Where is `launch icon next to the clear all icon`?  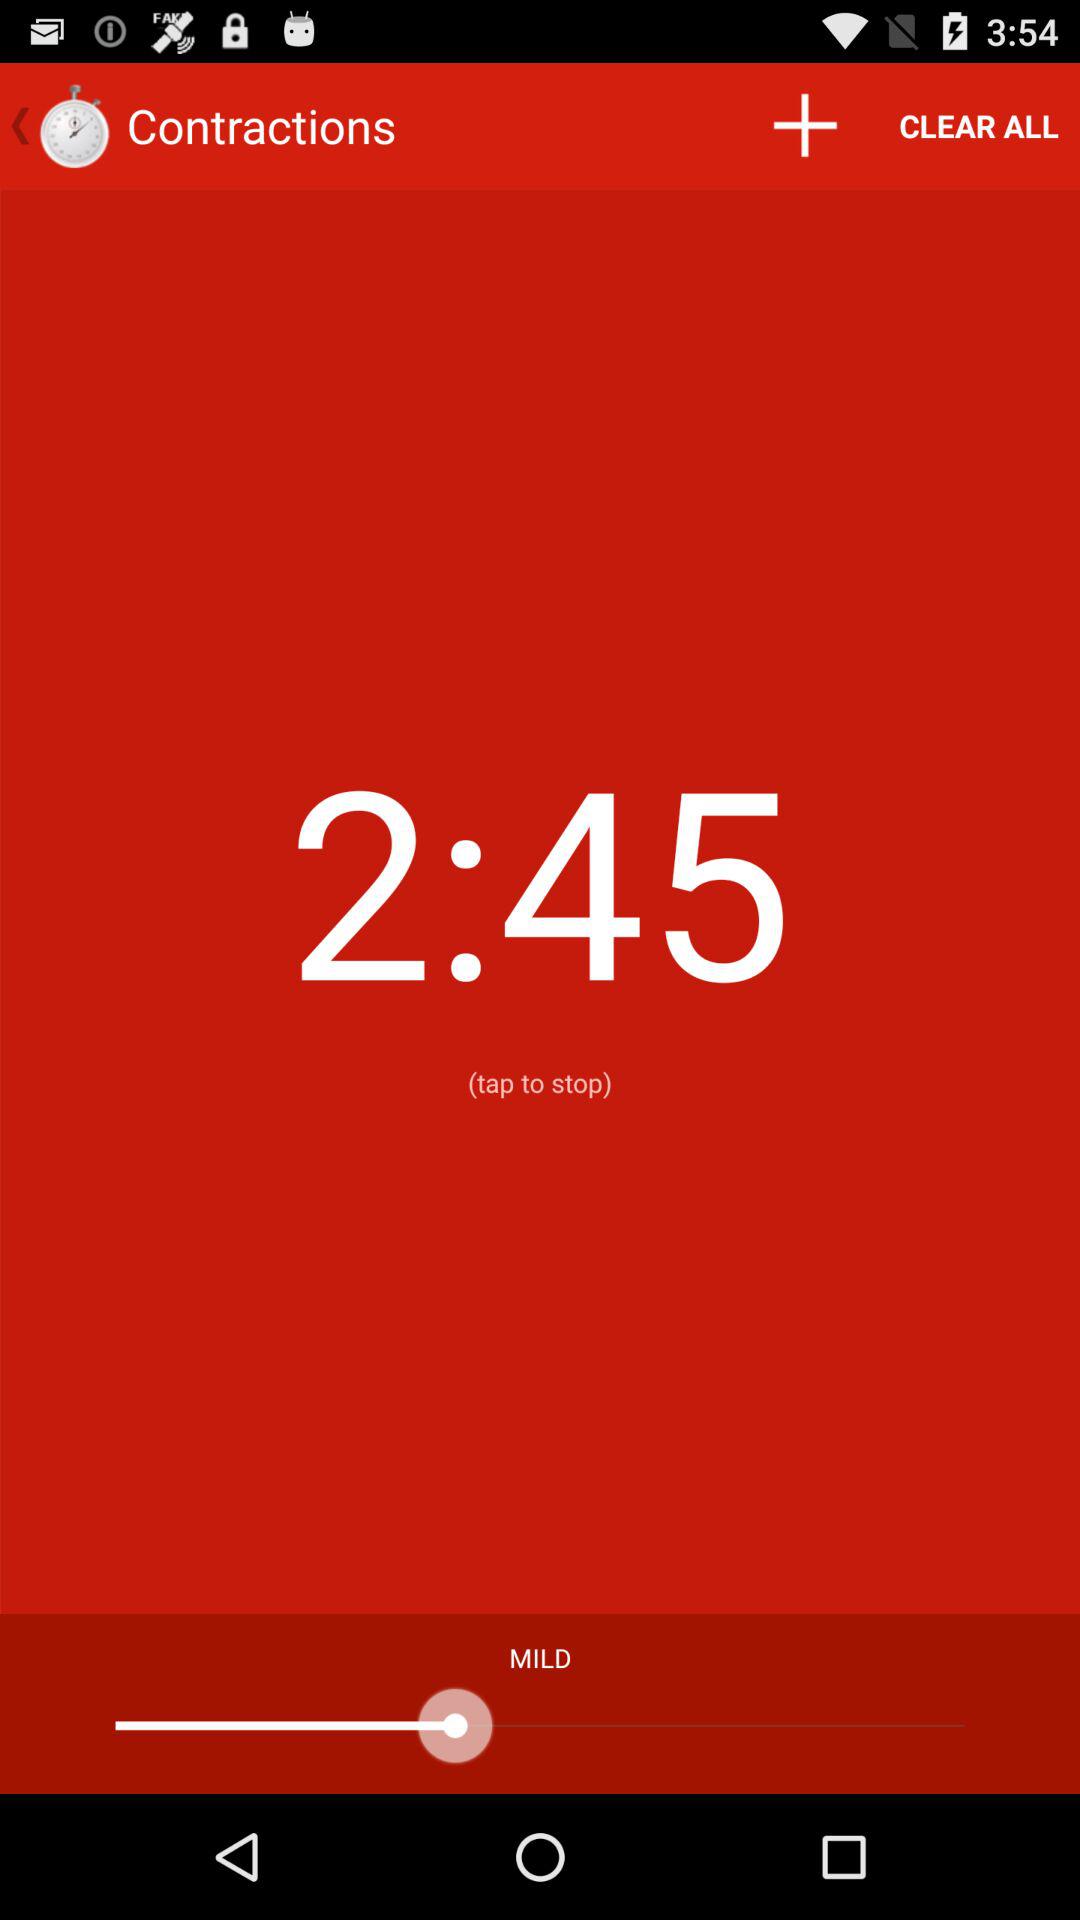
launch icon next to the clear all icon is located at coordinates (804, 126).